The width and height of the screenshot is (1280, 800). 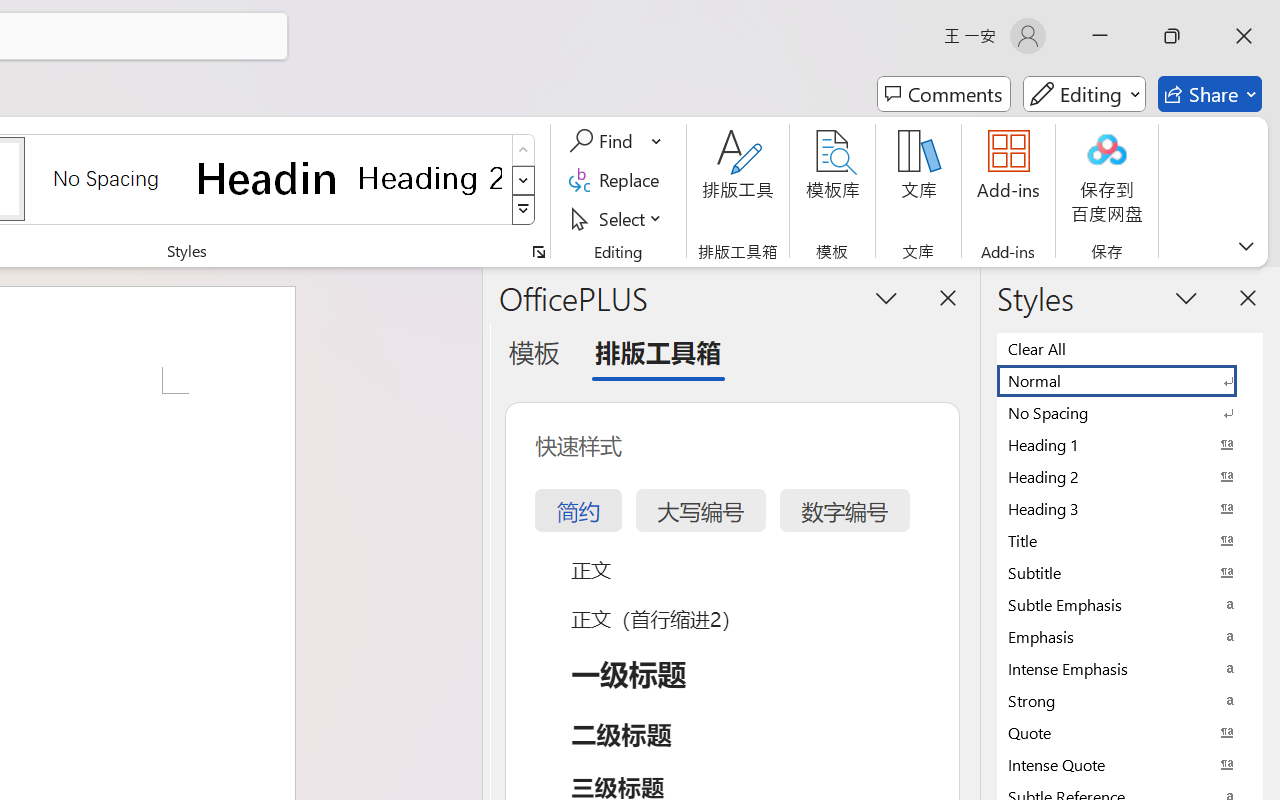 I want to click on Find, so click(x=616, y=141).